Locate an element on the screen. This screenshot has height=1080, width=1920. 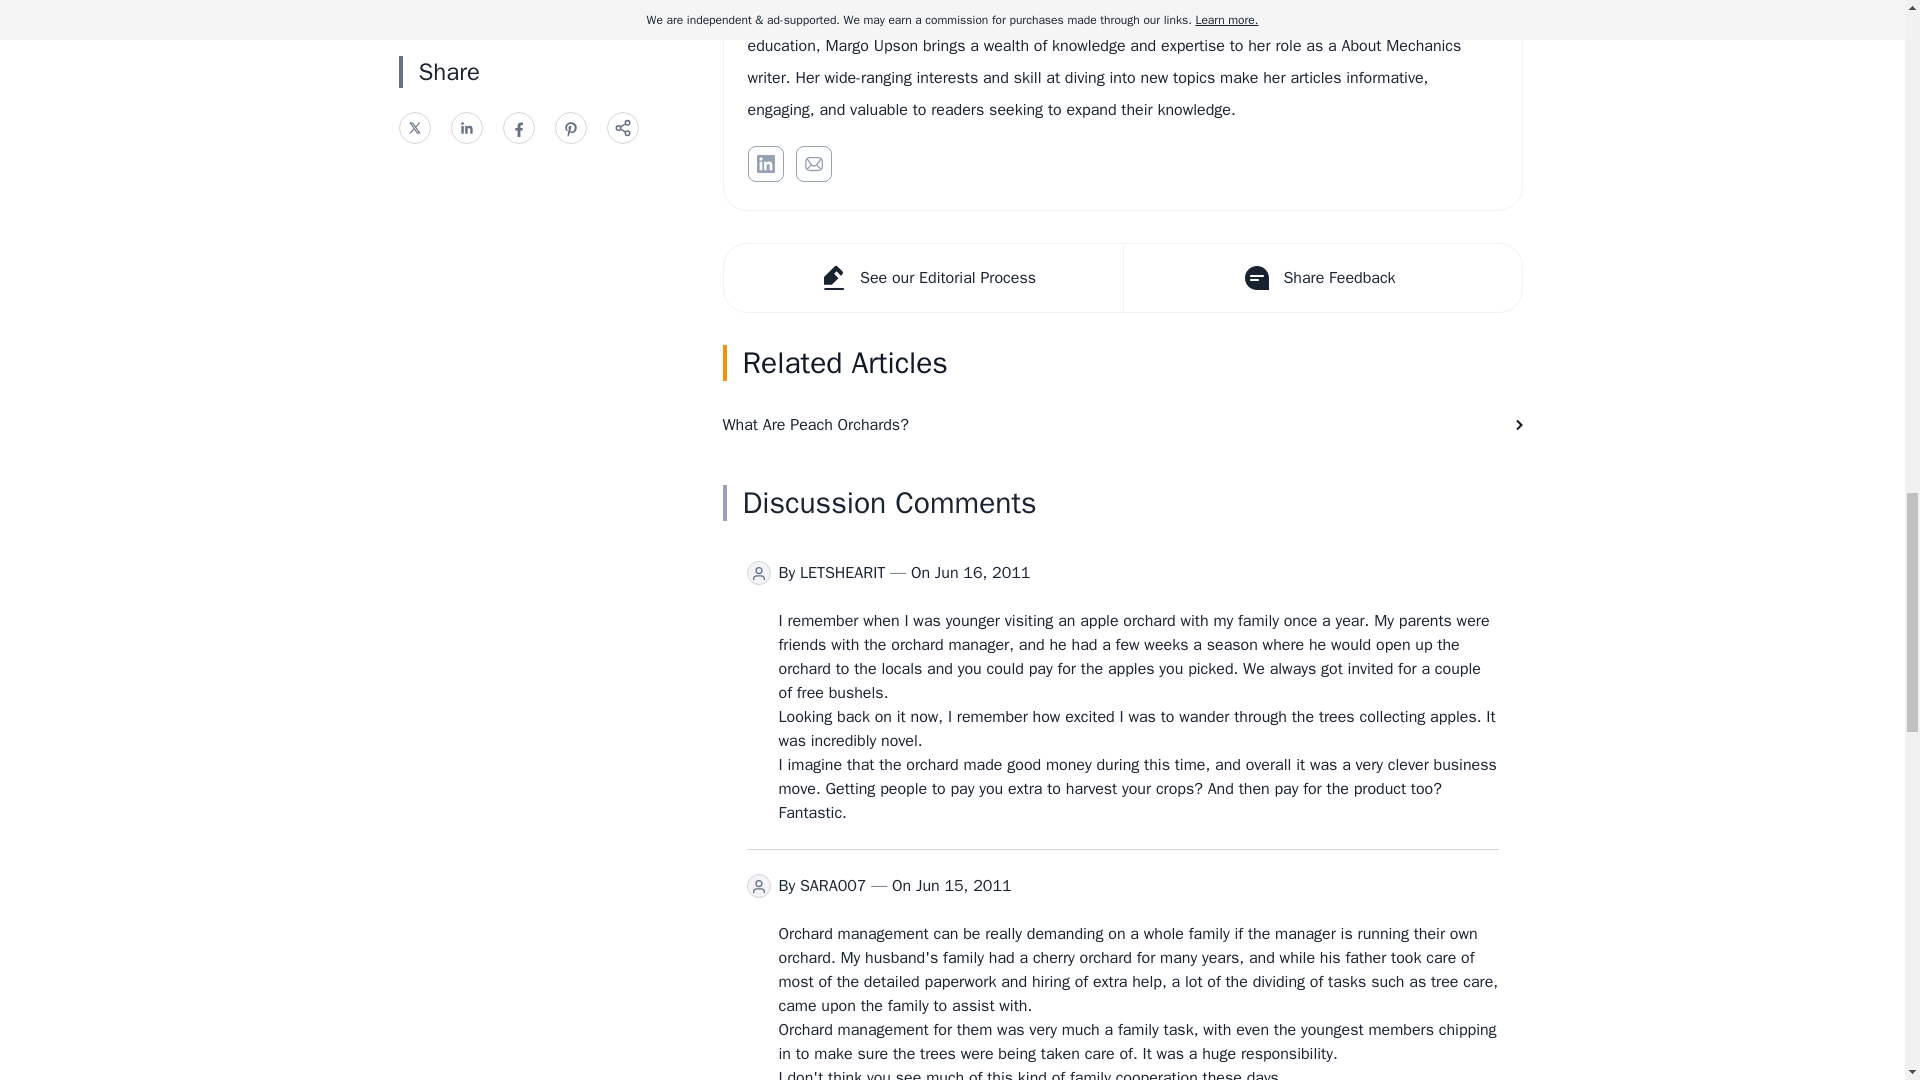
See our Editorial Process is located at coordinates (923, 278).